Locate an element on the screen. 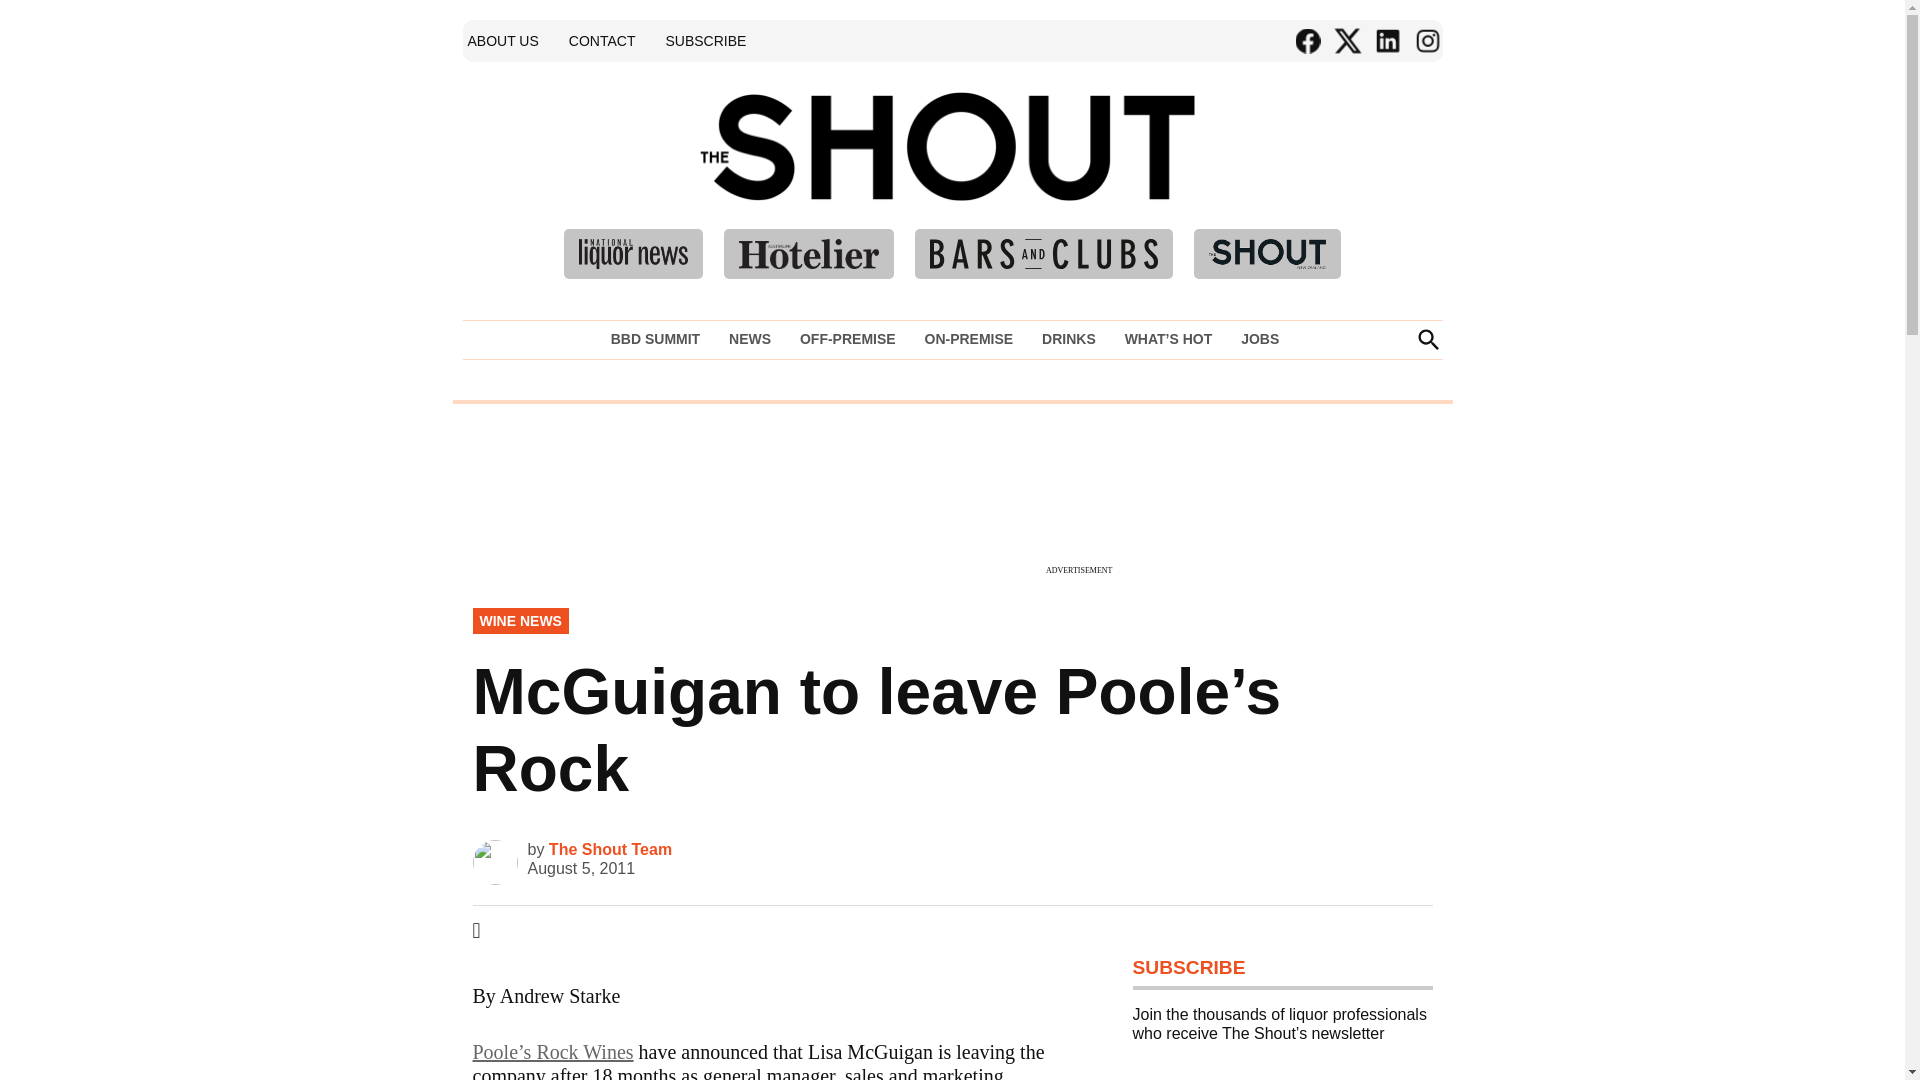 This screenshot has height=1080, width=1920. Linkedin is located at coordinates (1386, 41).